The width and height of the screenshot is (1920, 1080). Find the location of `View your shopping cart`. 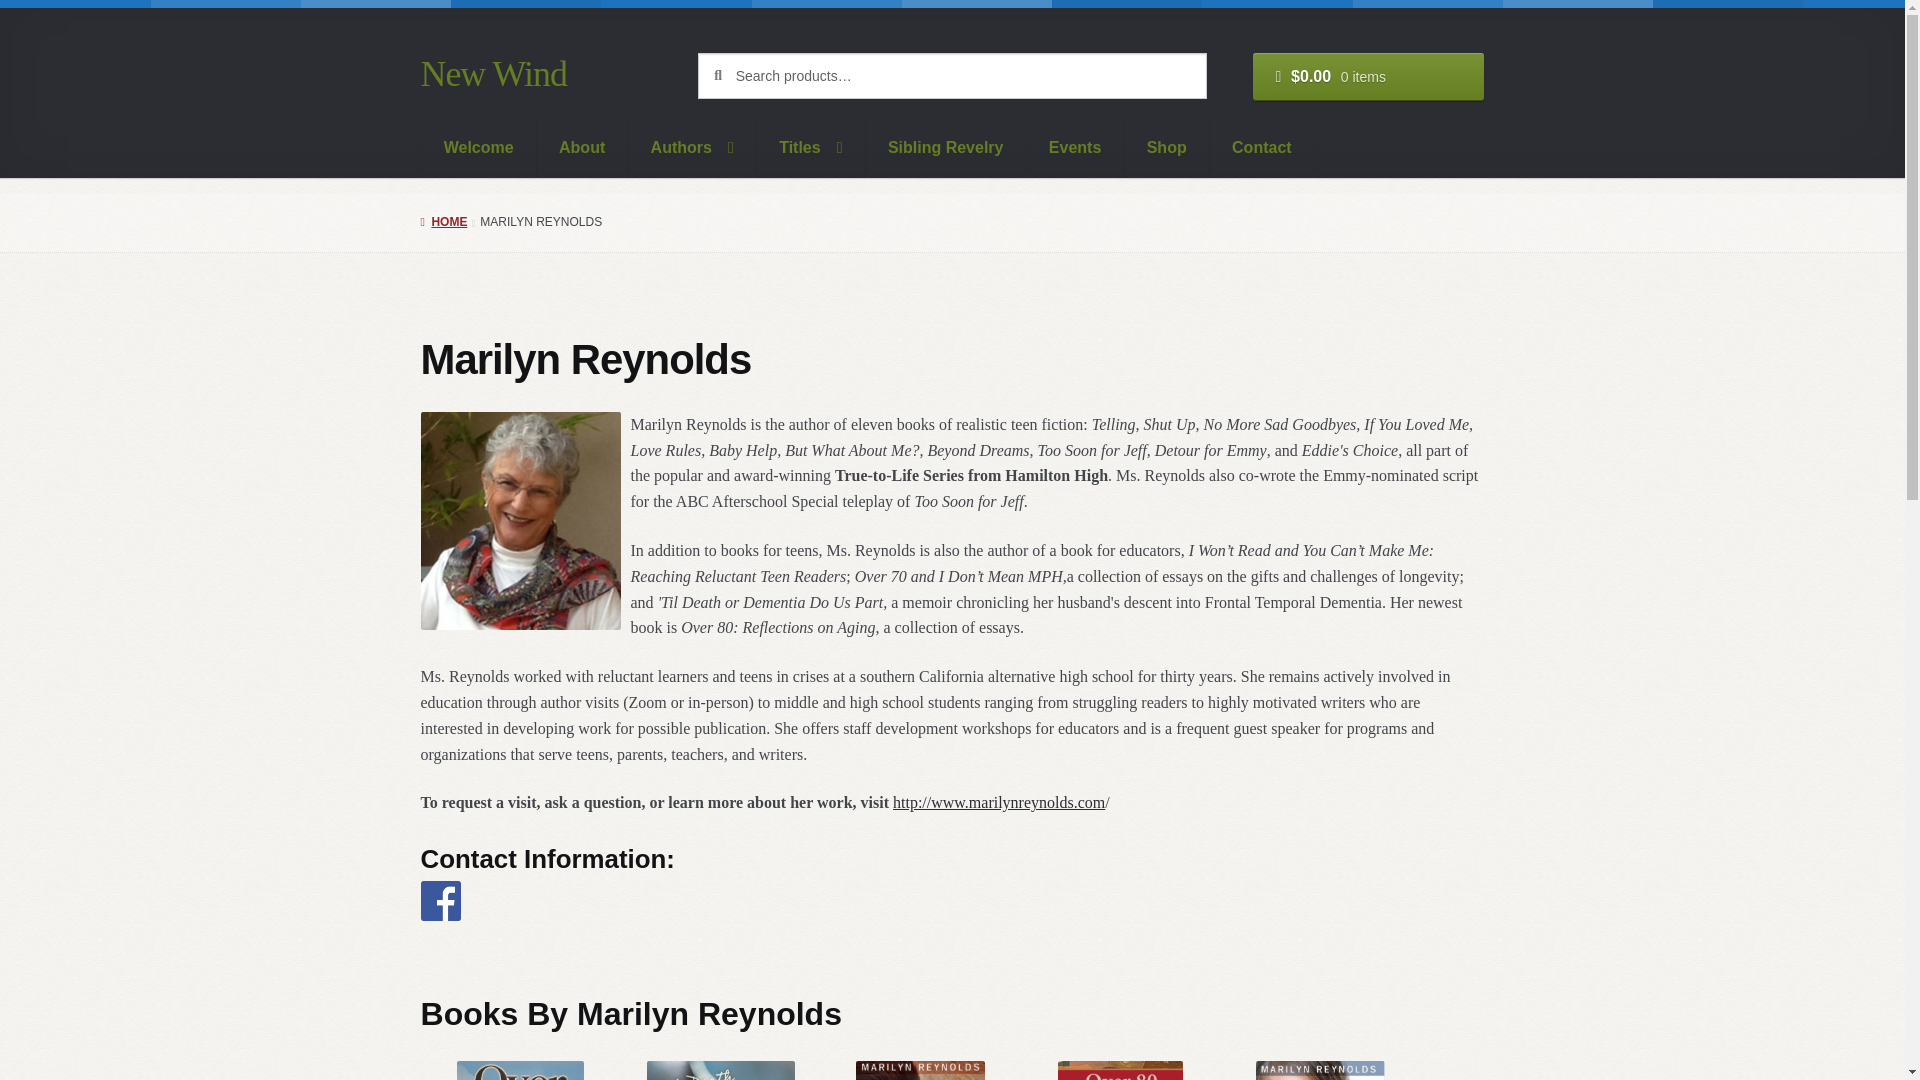

View your shopping cart is located at coordinates (1368, 76).